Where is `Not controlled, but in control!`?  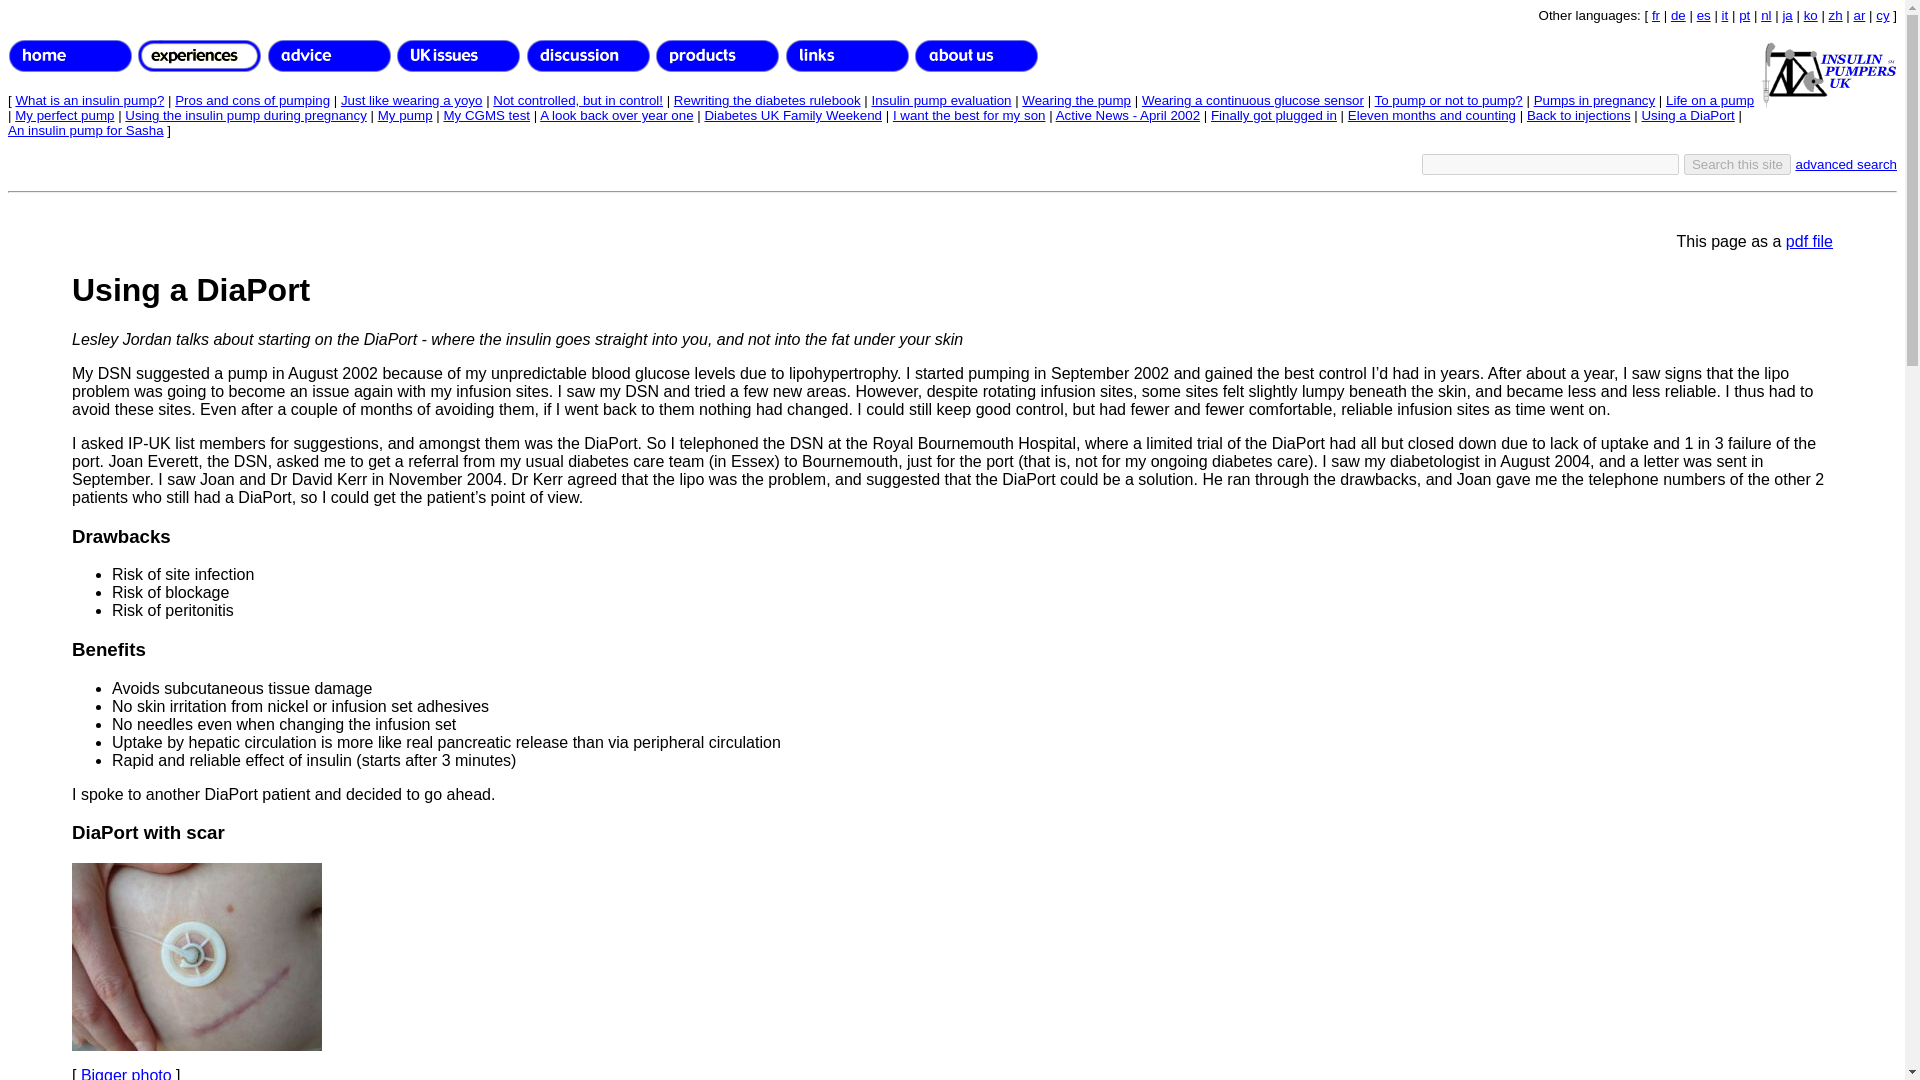
Not controlled, but in control! is located at coordinates (578, 100).